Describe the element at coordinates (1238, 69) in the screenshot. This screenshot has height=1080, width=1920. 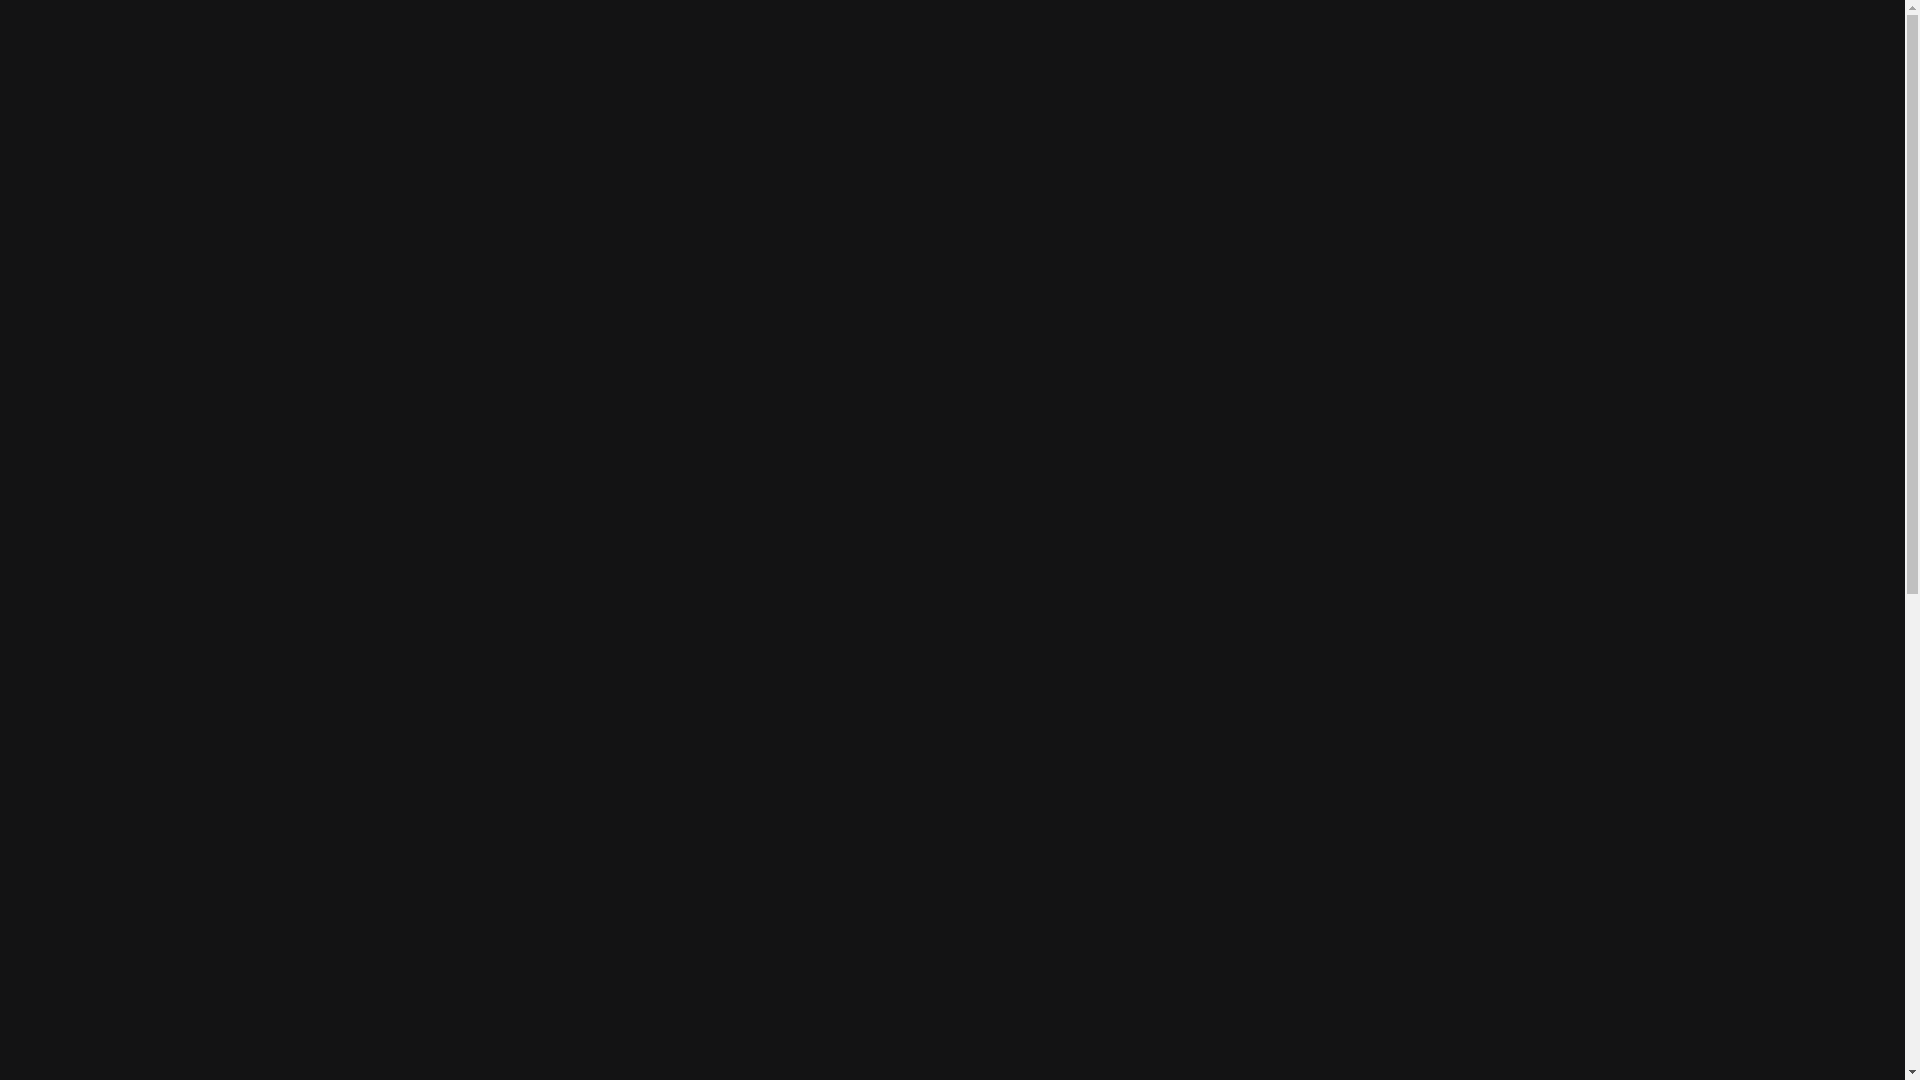
I see `Contact Us` at that location.